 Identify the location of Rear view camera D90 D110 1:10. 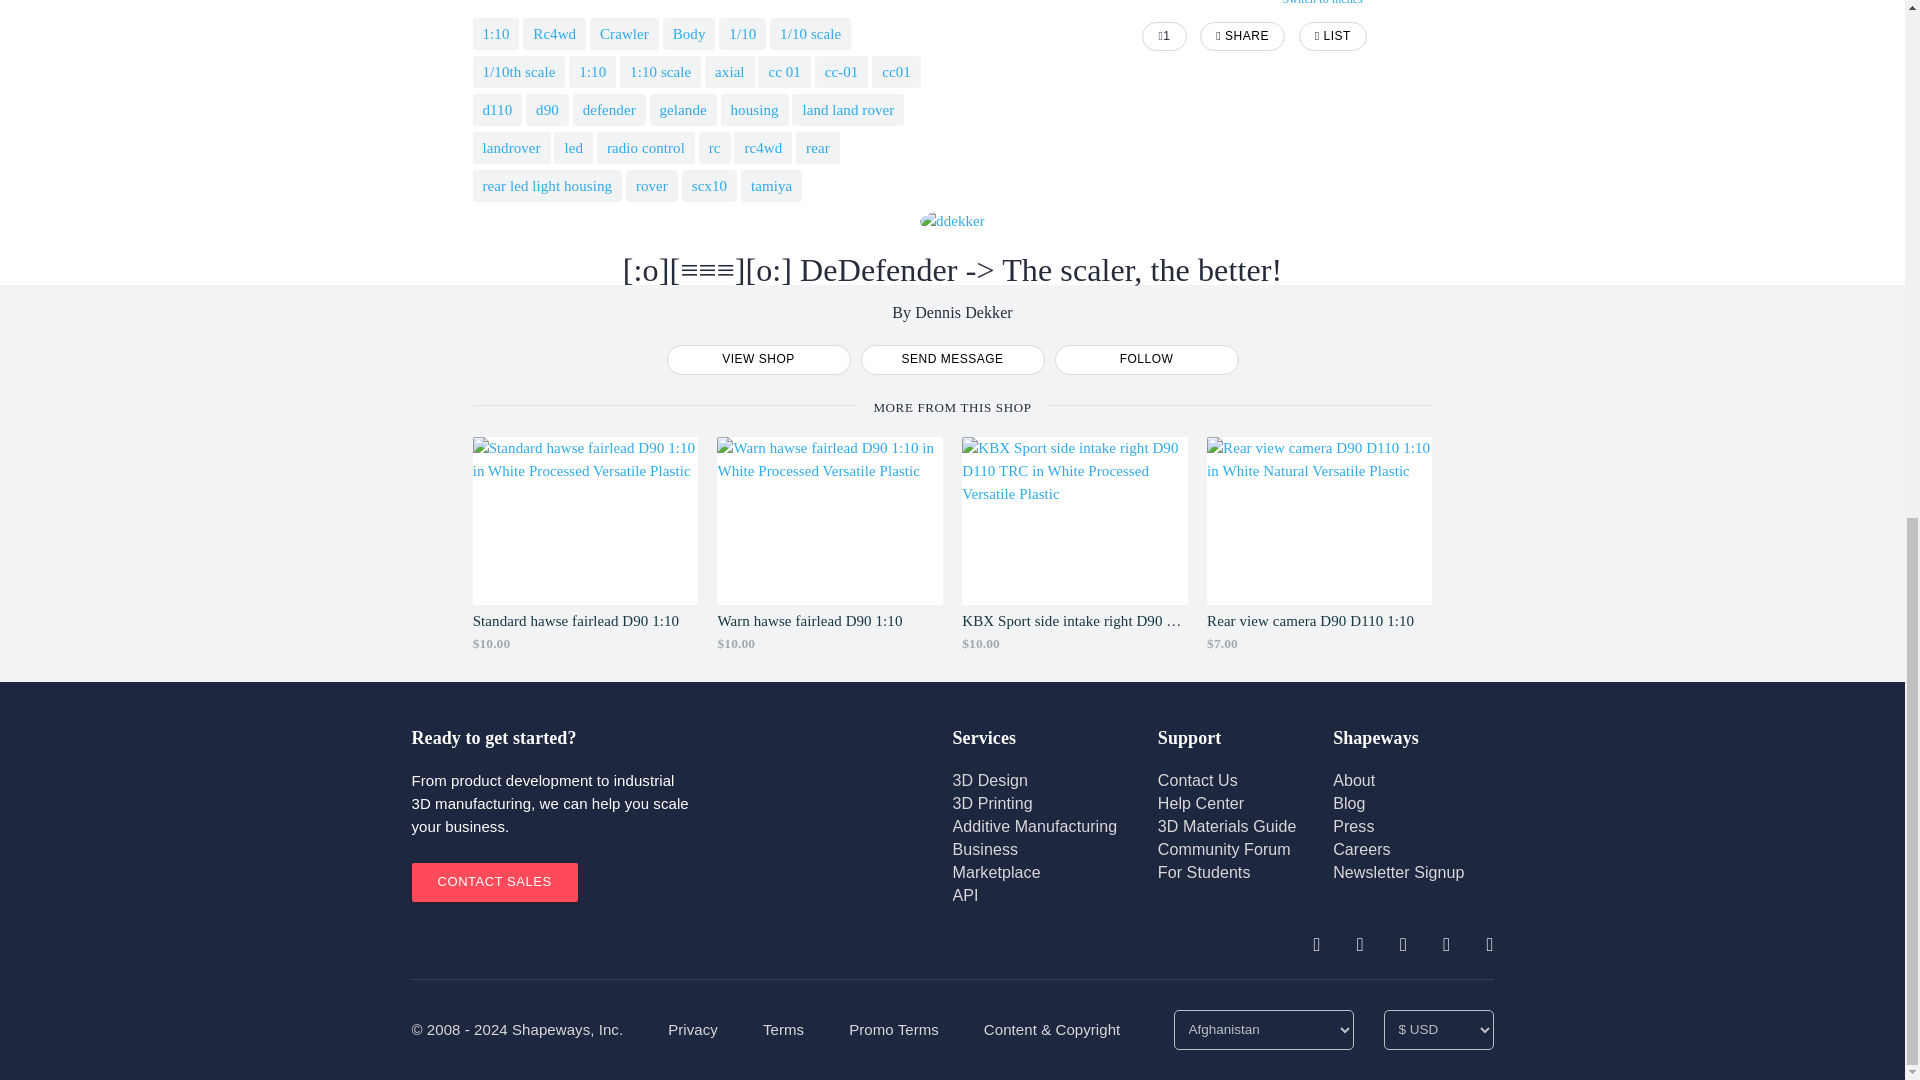
(1318, 556).